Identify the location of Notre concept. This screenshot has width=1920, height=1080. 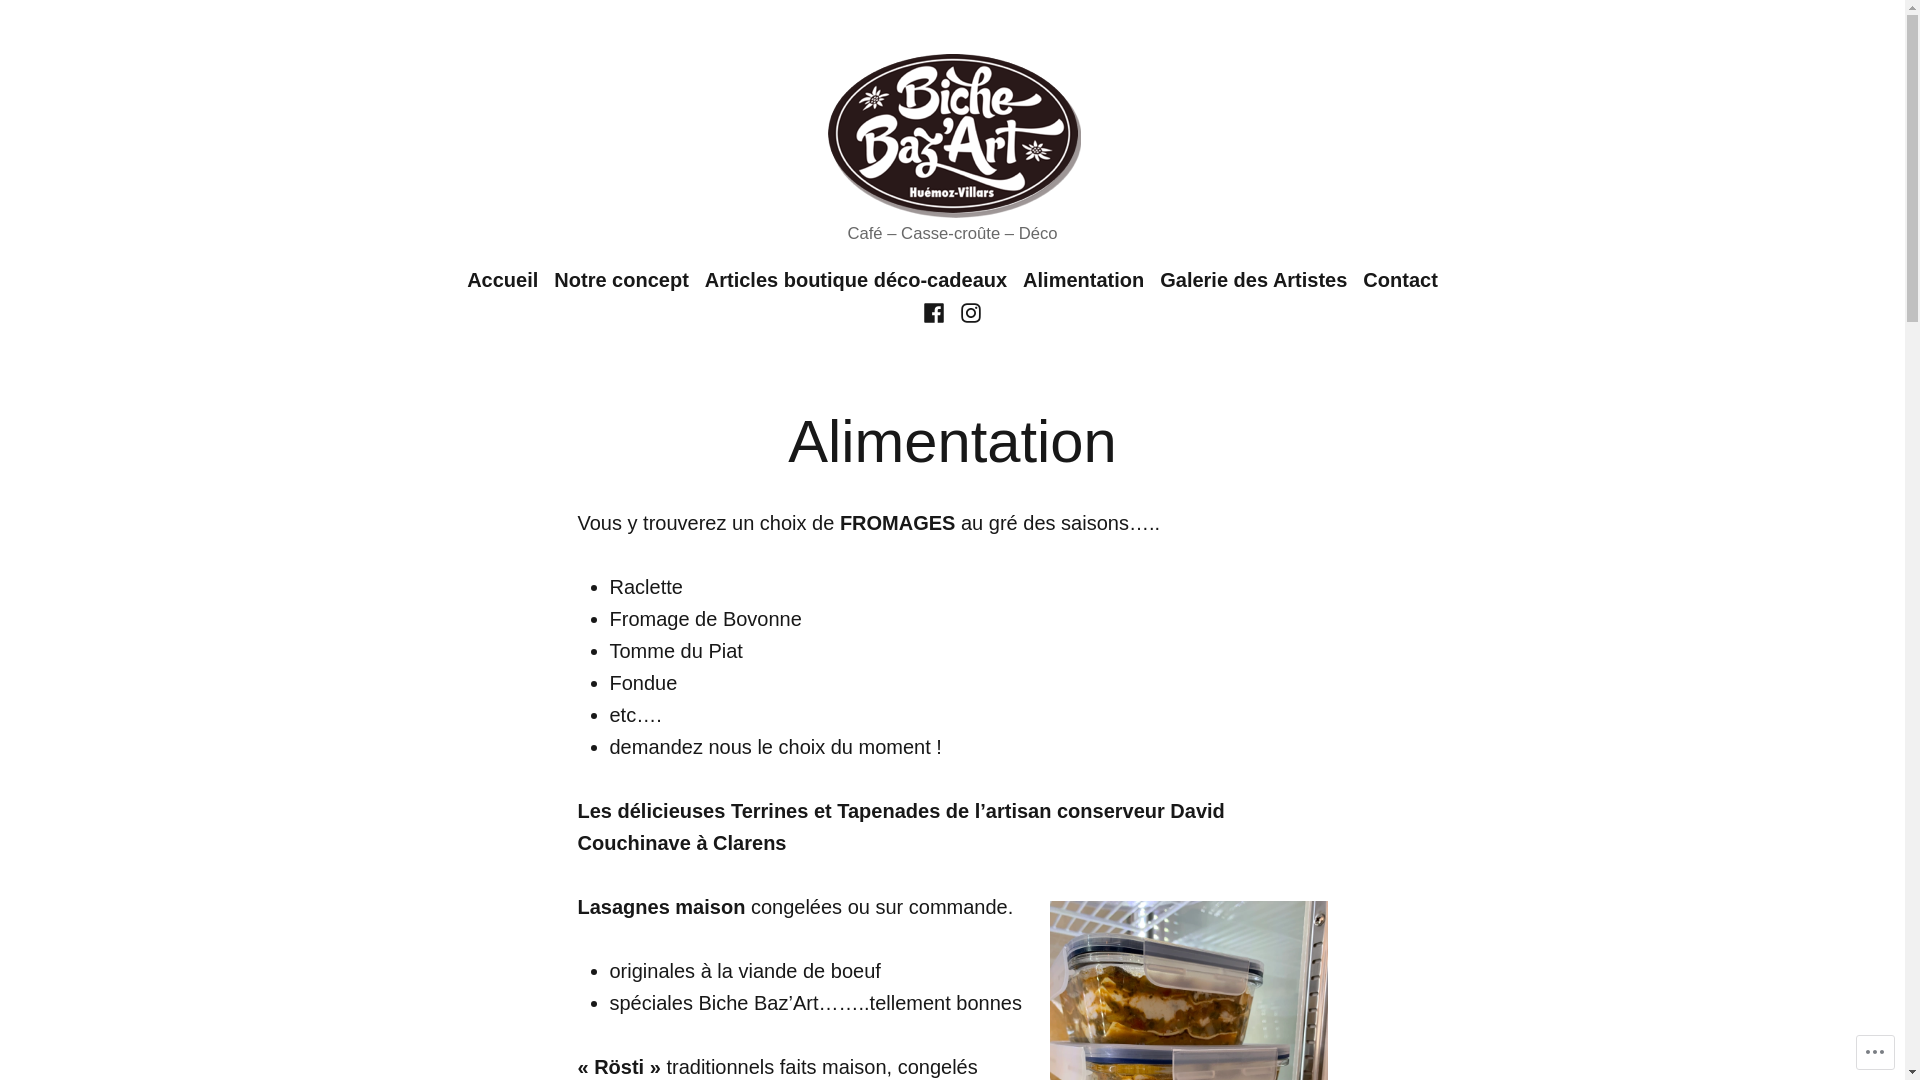
(621, 280).